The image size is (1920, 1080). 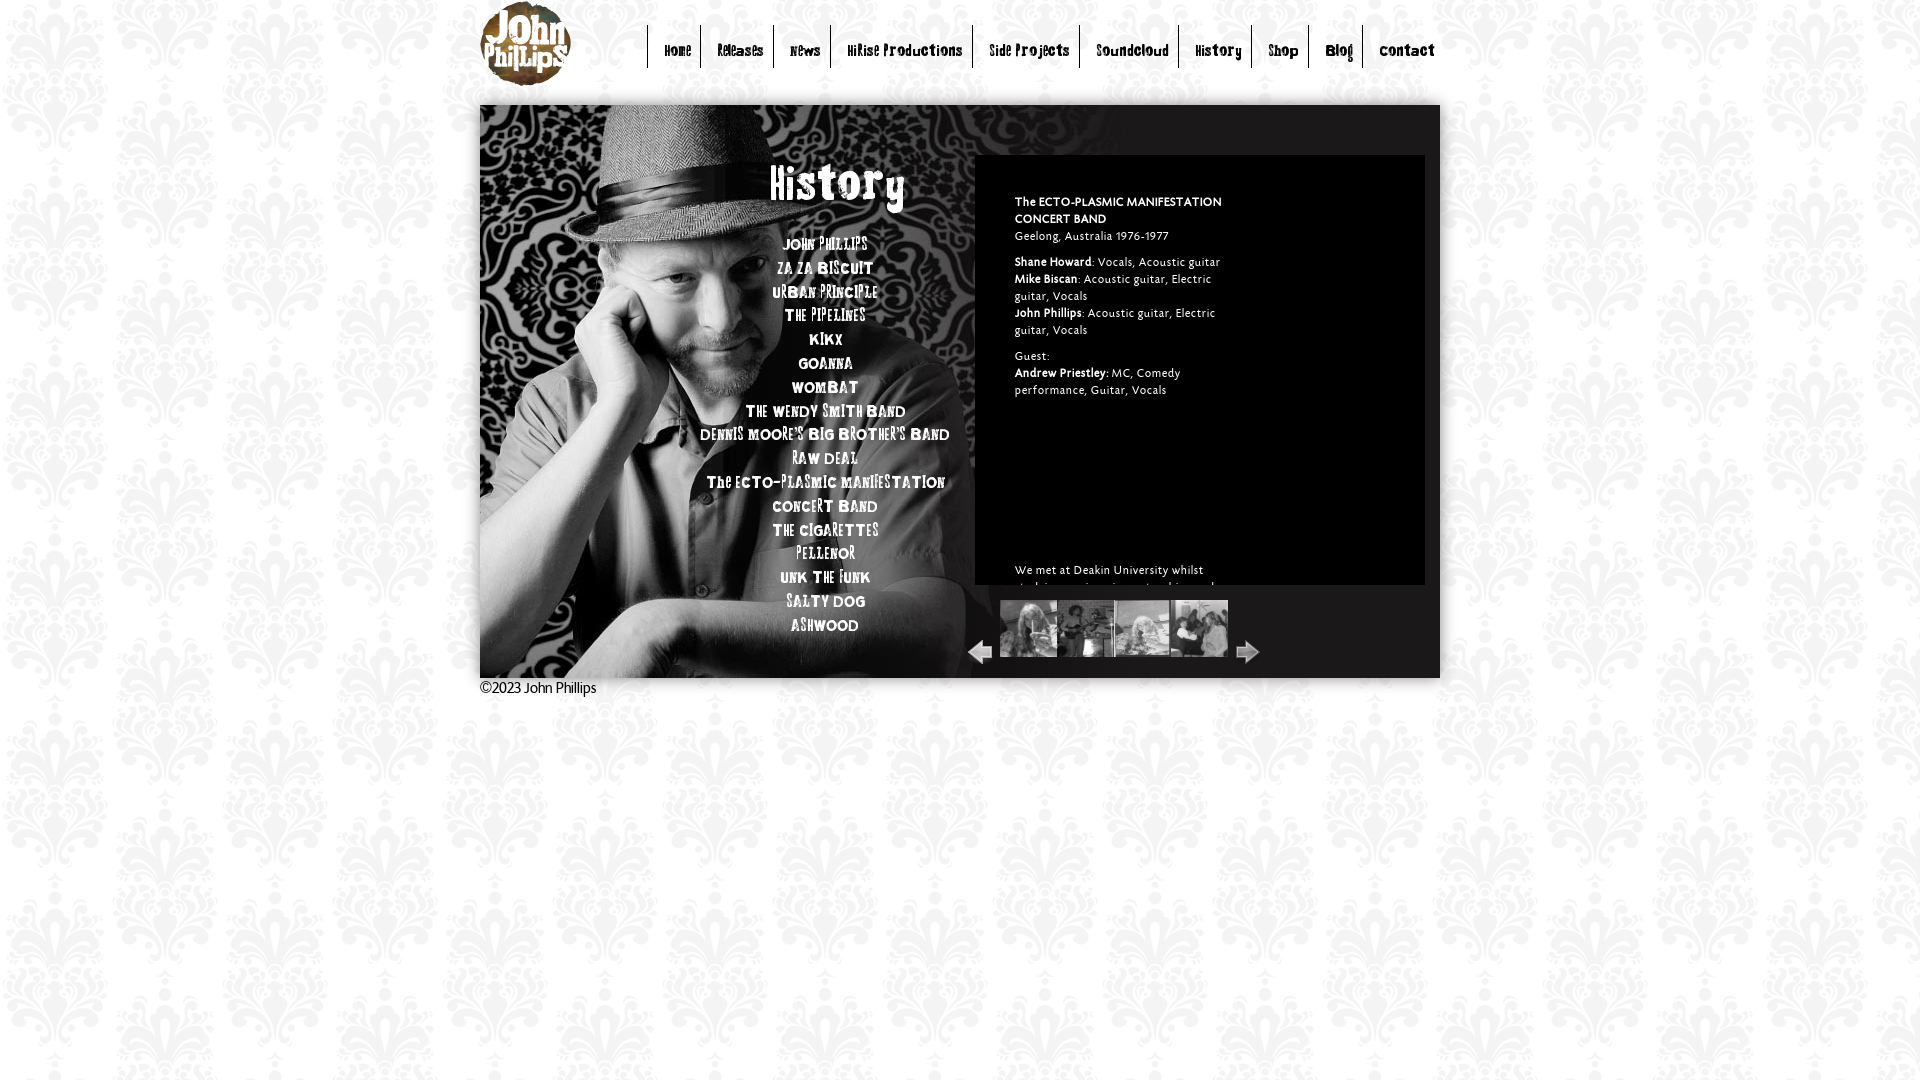 I want to click on THE PIPELINES, so click(x=825, y=317).